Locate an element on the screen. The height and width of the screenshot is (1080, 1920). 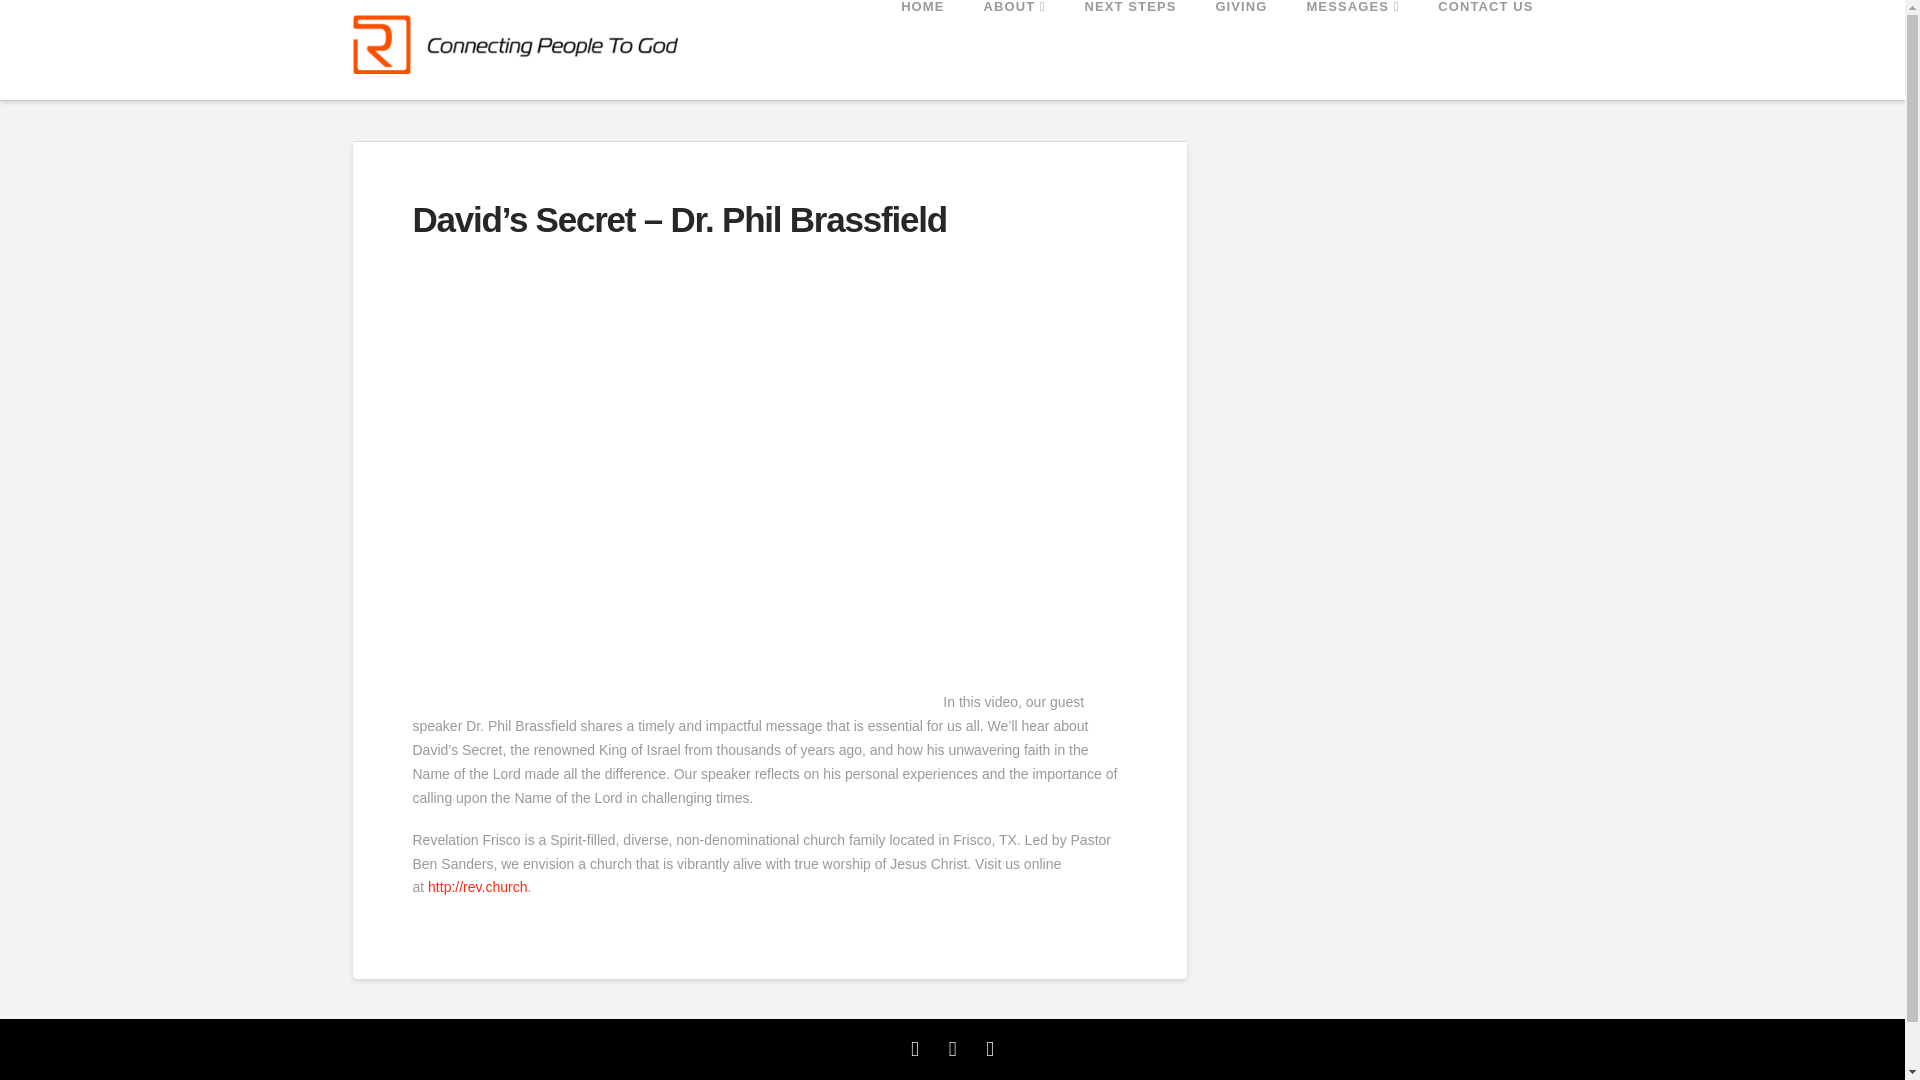
NEXT STEPS is located at coordinates (1130, 50).